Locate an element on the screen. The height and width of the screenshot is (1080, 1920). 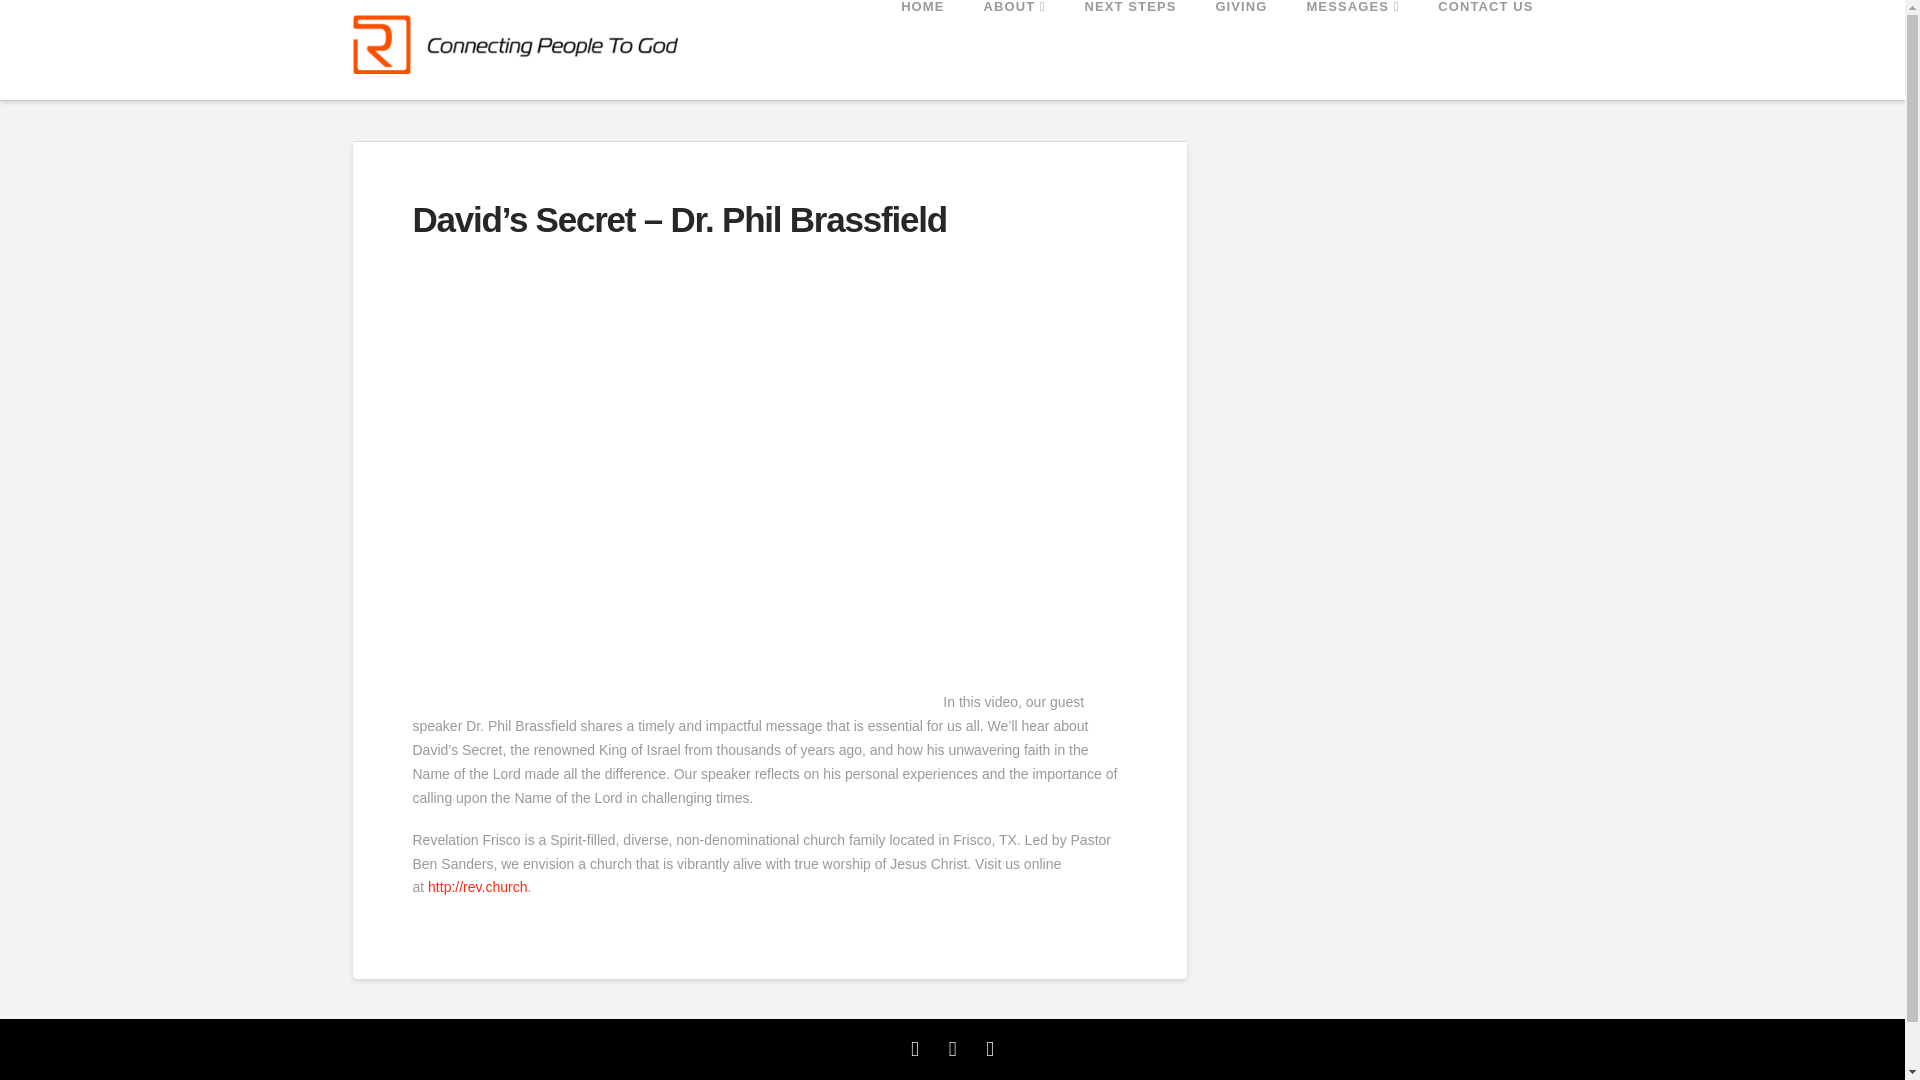
NEXT STEPS is located at coordinates (1130, 50).